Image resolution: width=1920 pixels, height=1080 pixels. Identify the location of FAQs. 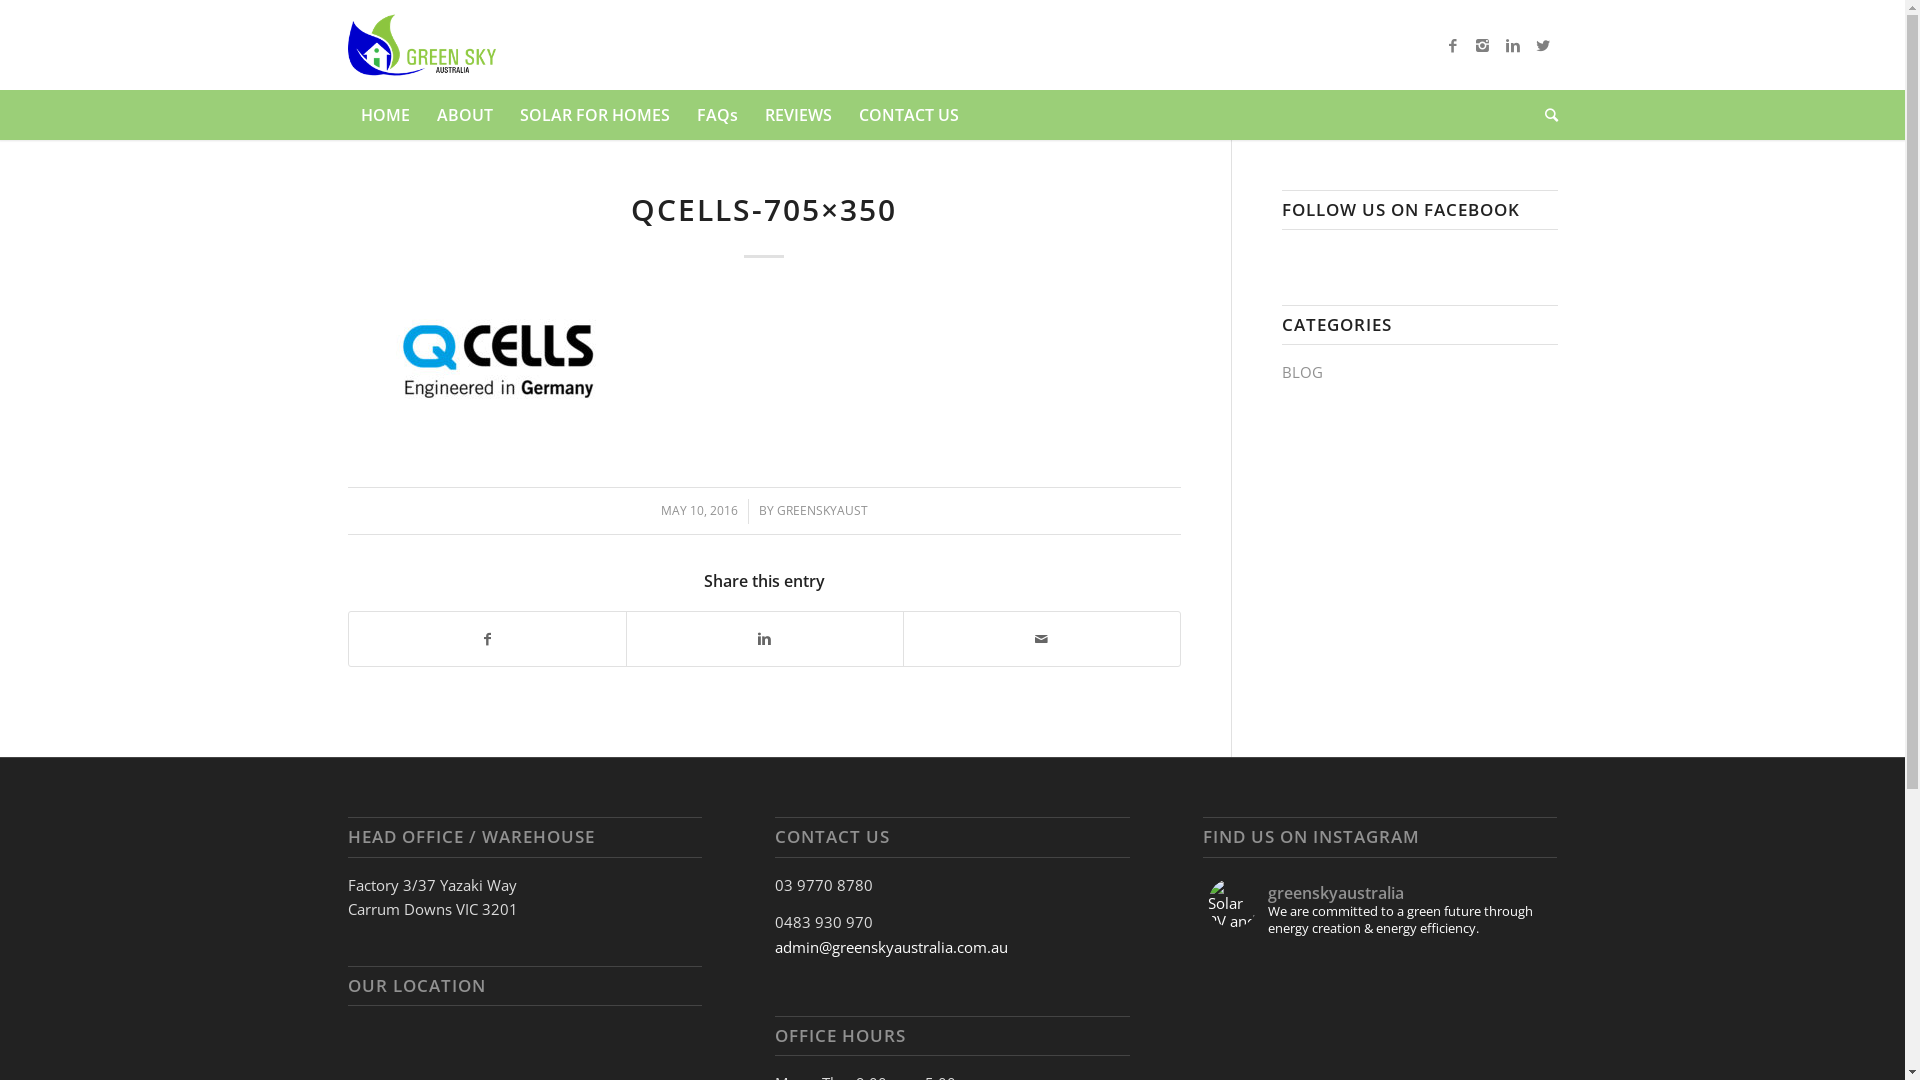
(716, 115).